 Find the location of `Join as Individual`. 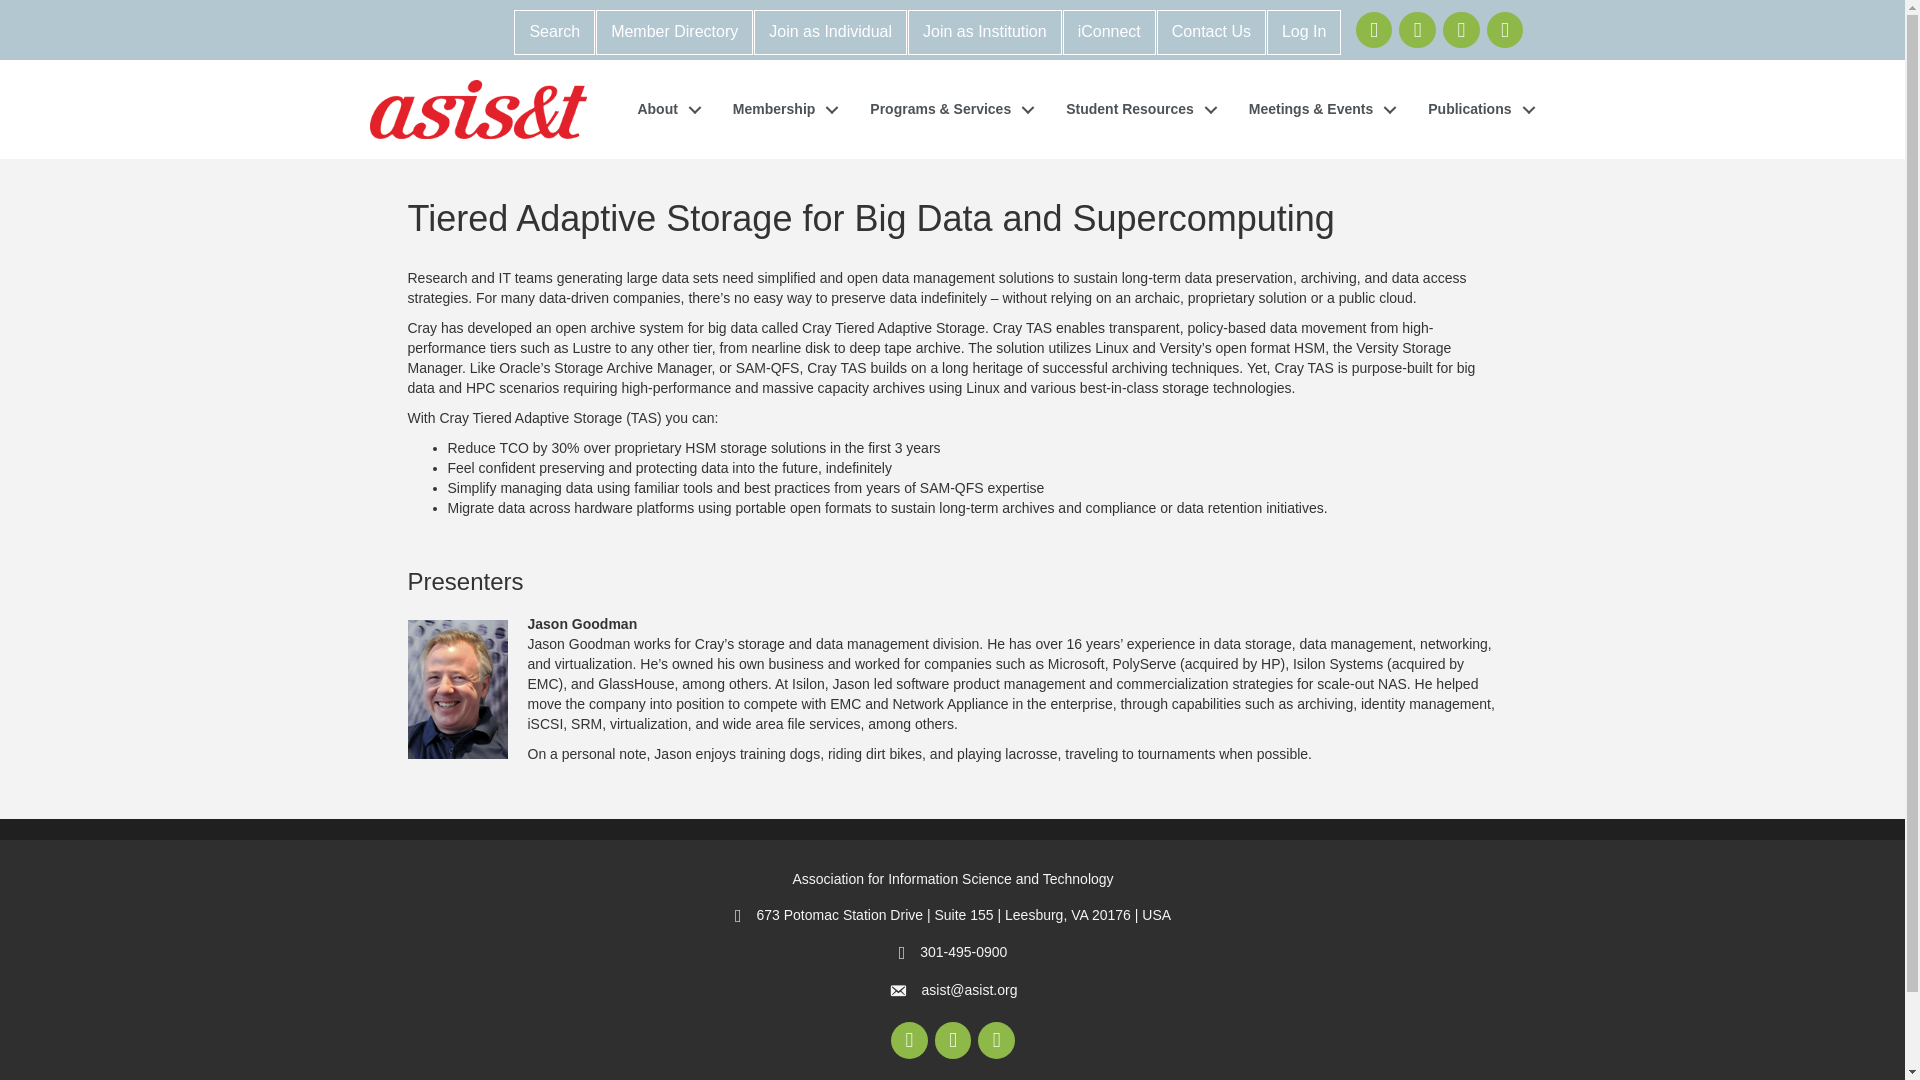

Join as Individual is located at coordinates (830, 32).